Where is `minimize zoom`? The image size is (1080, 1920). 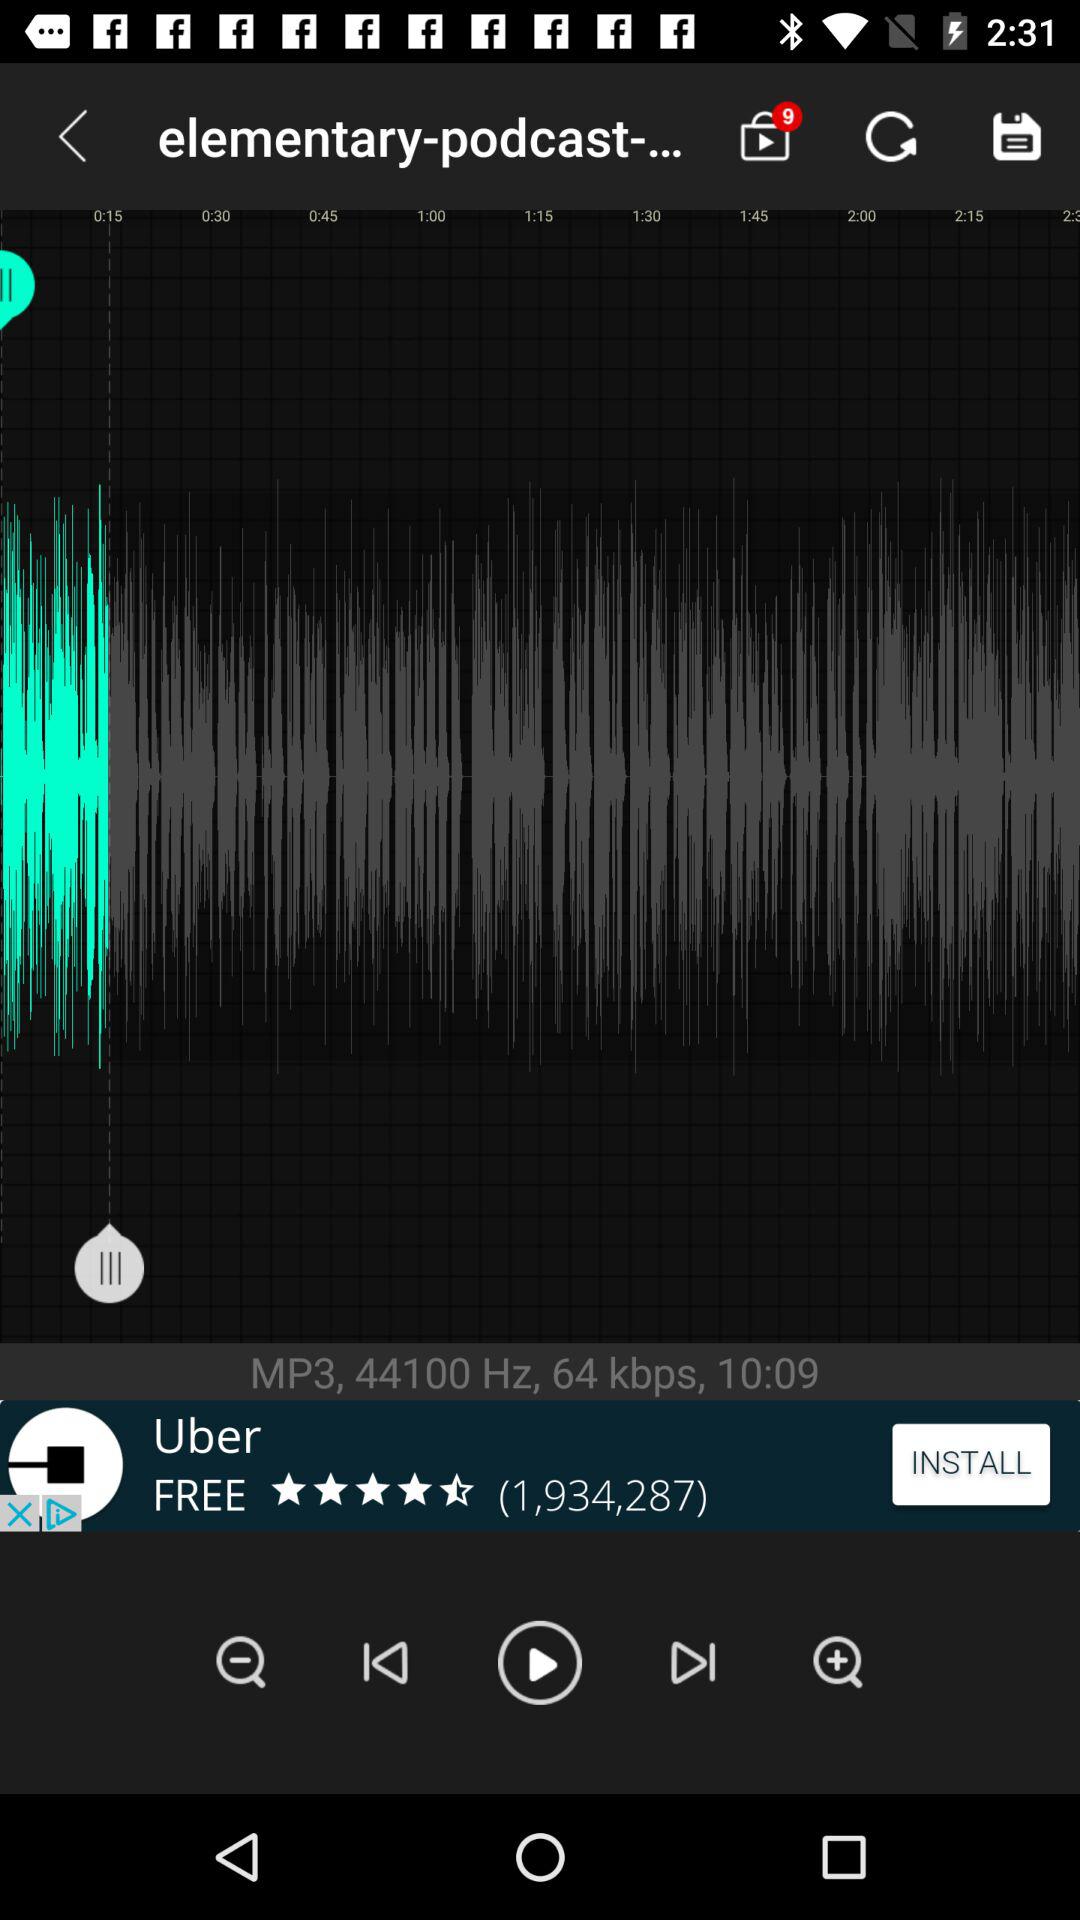
minimize zoom is located at coordinates (241, 1662).